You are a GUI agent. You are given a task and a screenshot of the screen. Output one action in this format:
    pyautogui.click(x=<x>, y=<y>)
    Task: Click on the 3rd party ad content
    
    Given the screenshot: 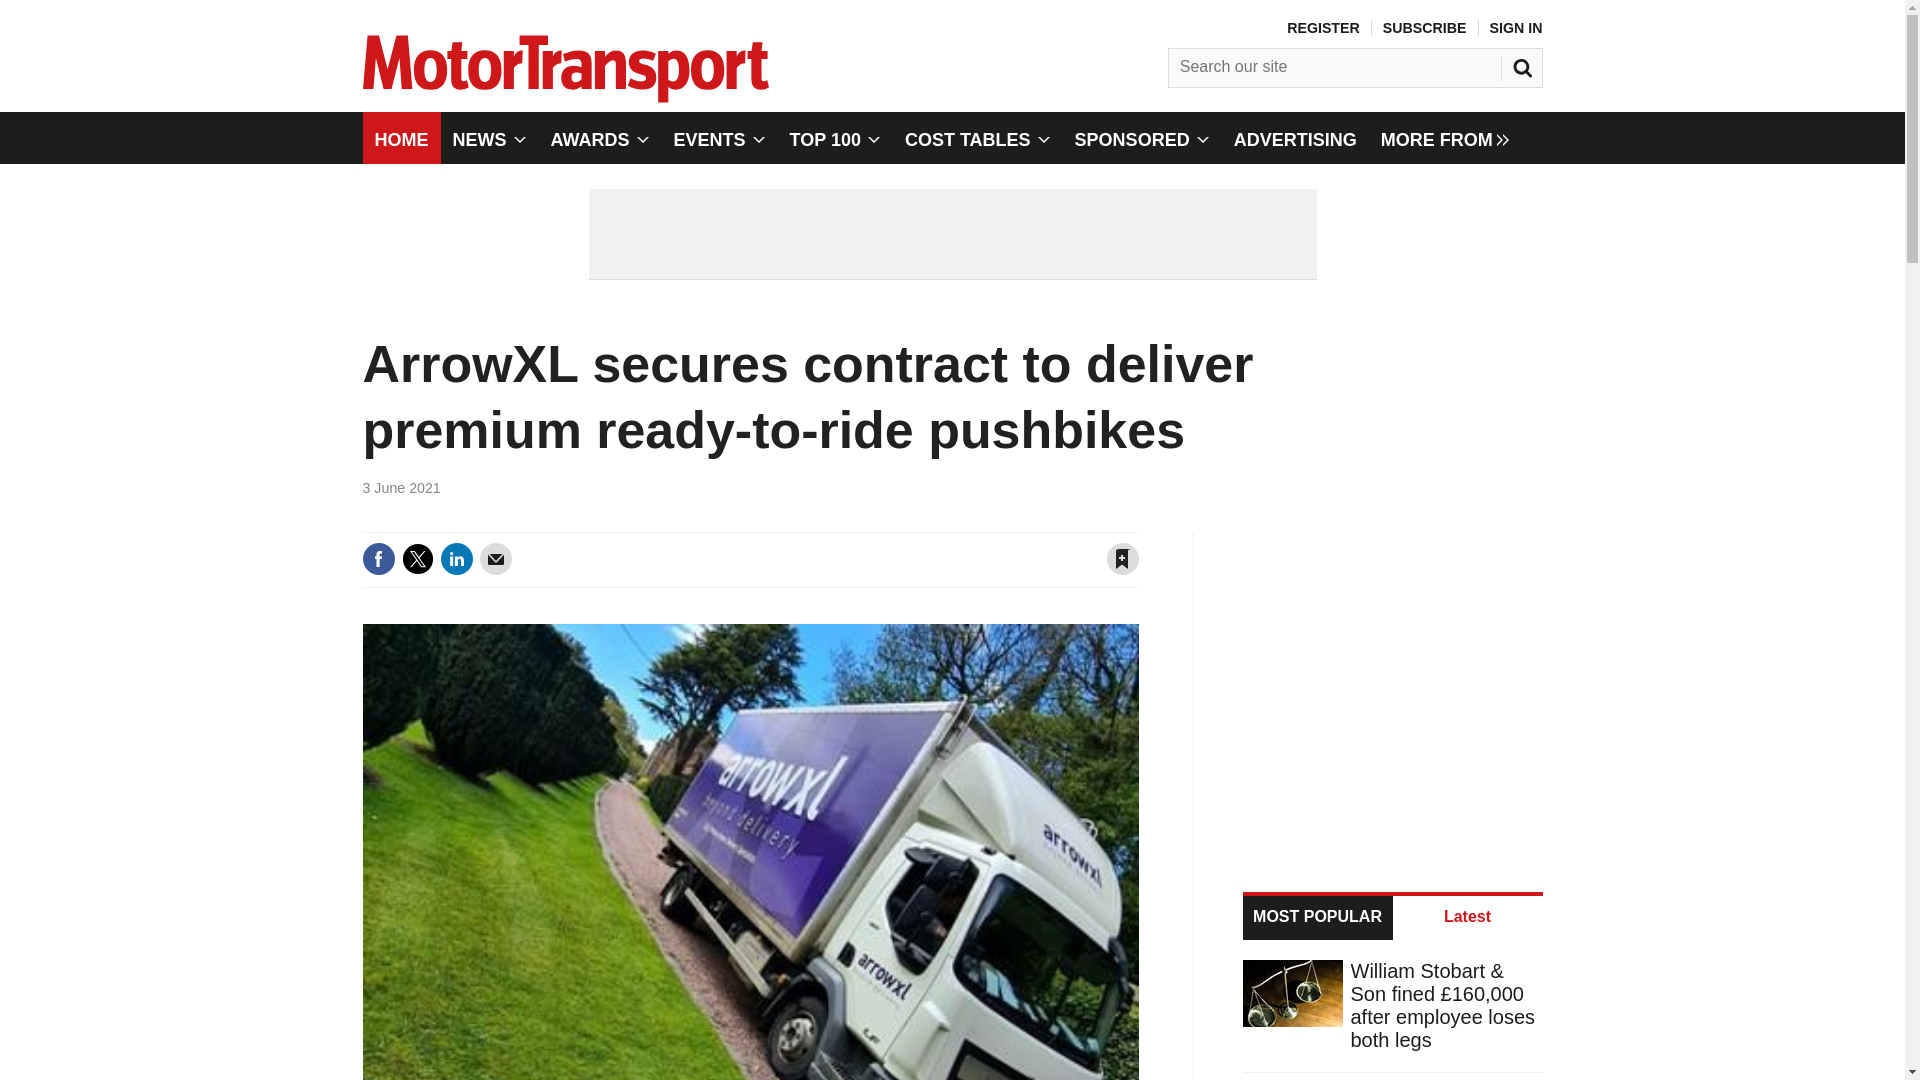 What is the action you would take?
    pyautogui.click(x=1394, y=686)
    